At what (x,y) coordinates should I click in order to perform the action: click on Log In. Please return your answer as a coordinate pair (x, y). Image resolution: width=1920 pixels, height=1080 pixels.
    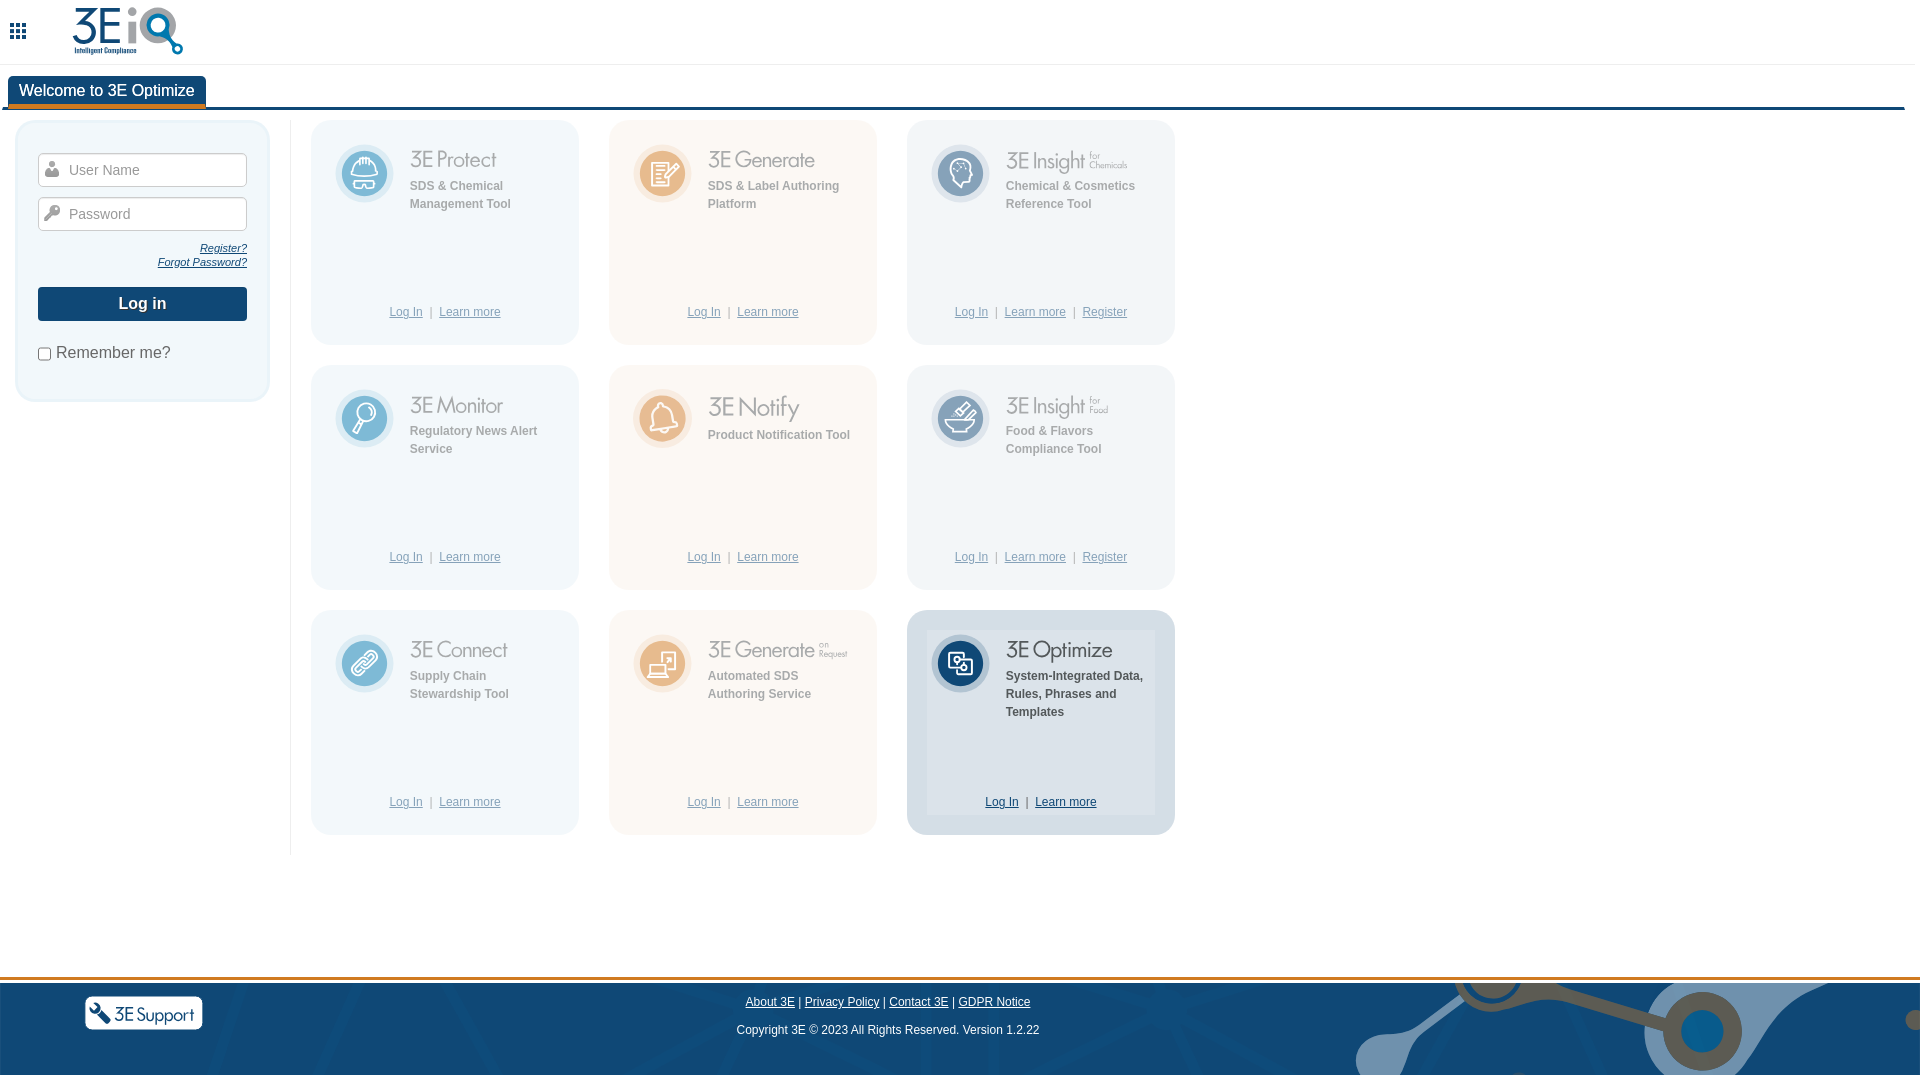
    Looking at the image, I should click on (406, 312).